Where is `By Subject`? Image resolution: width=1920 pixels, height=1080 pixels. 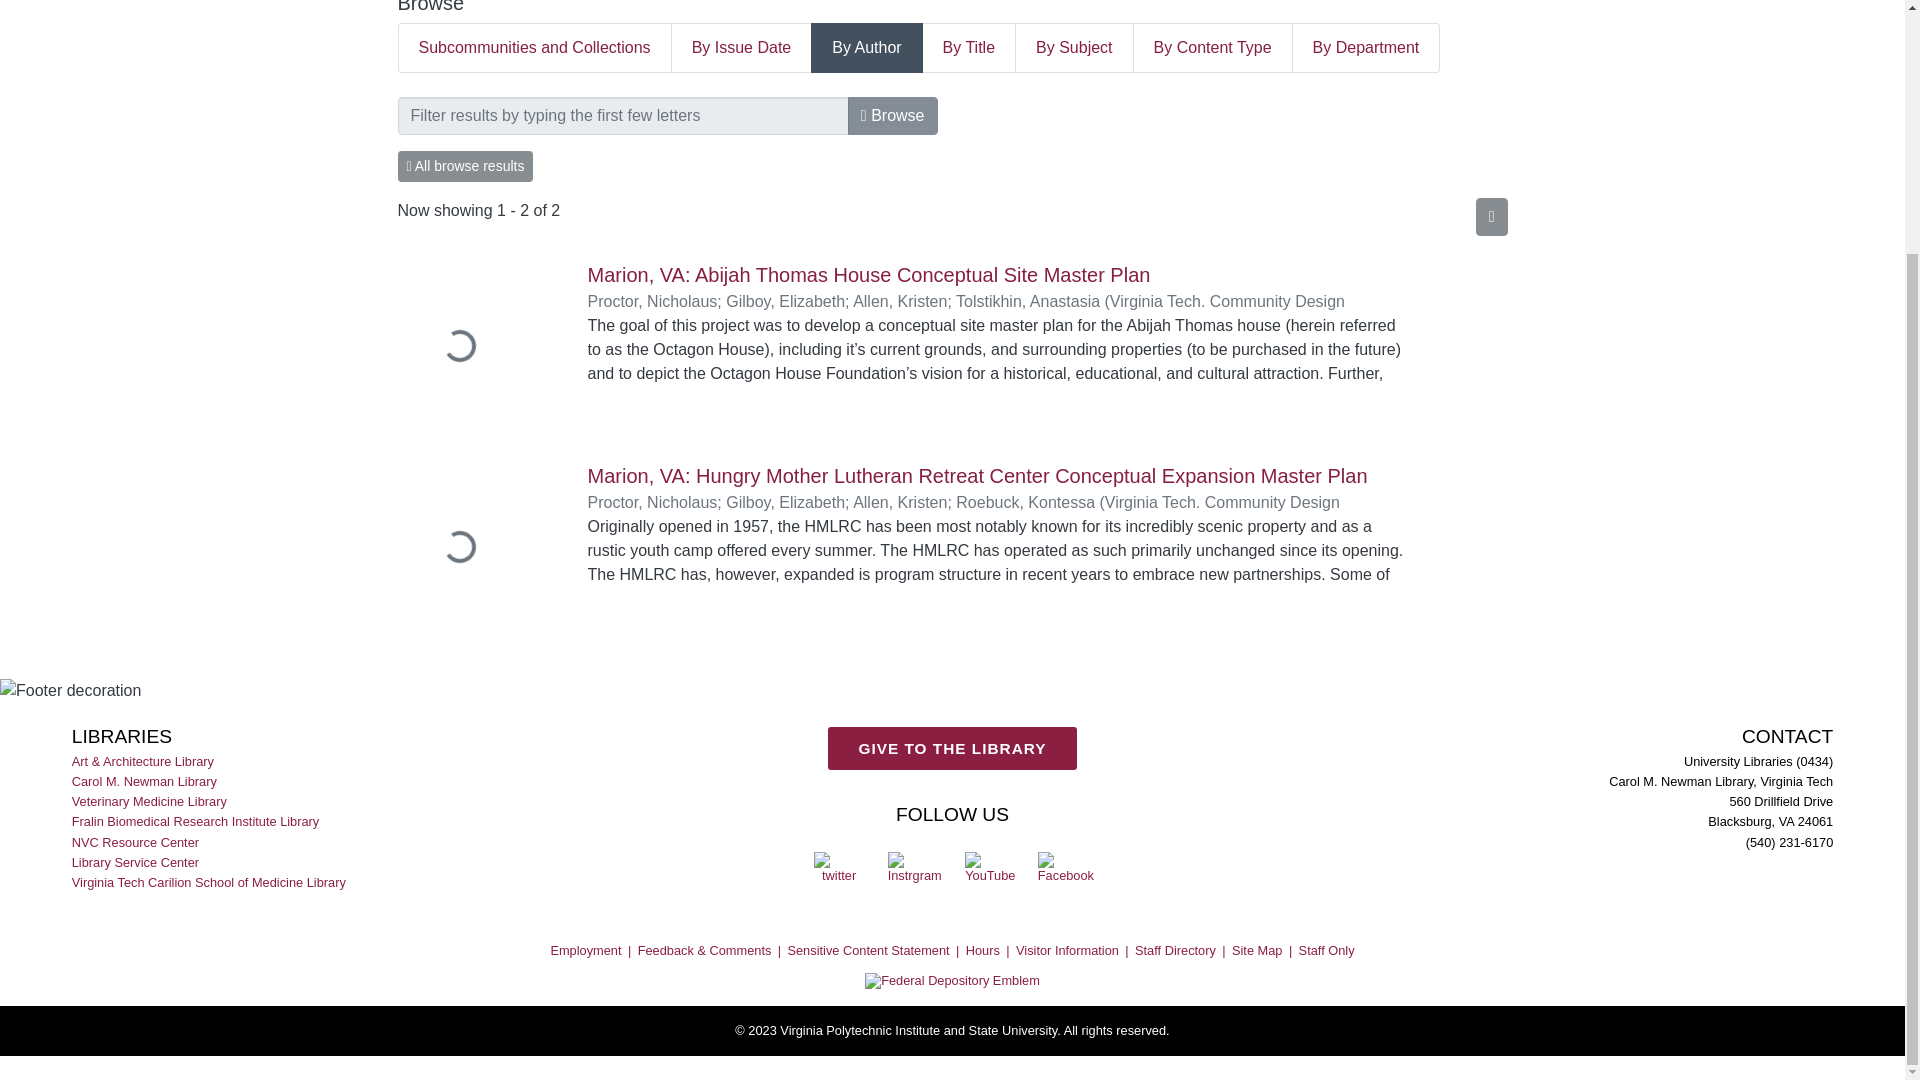 By Subject is located at coordinates (1074, 48).